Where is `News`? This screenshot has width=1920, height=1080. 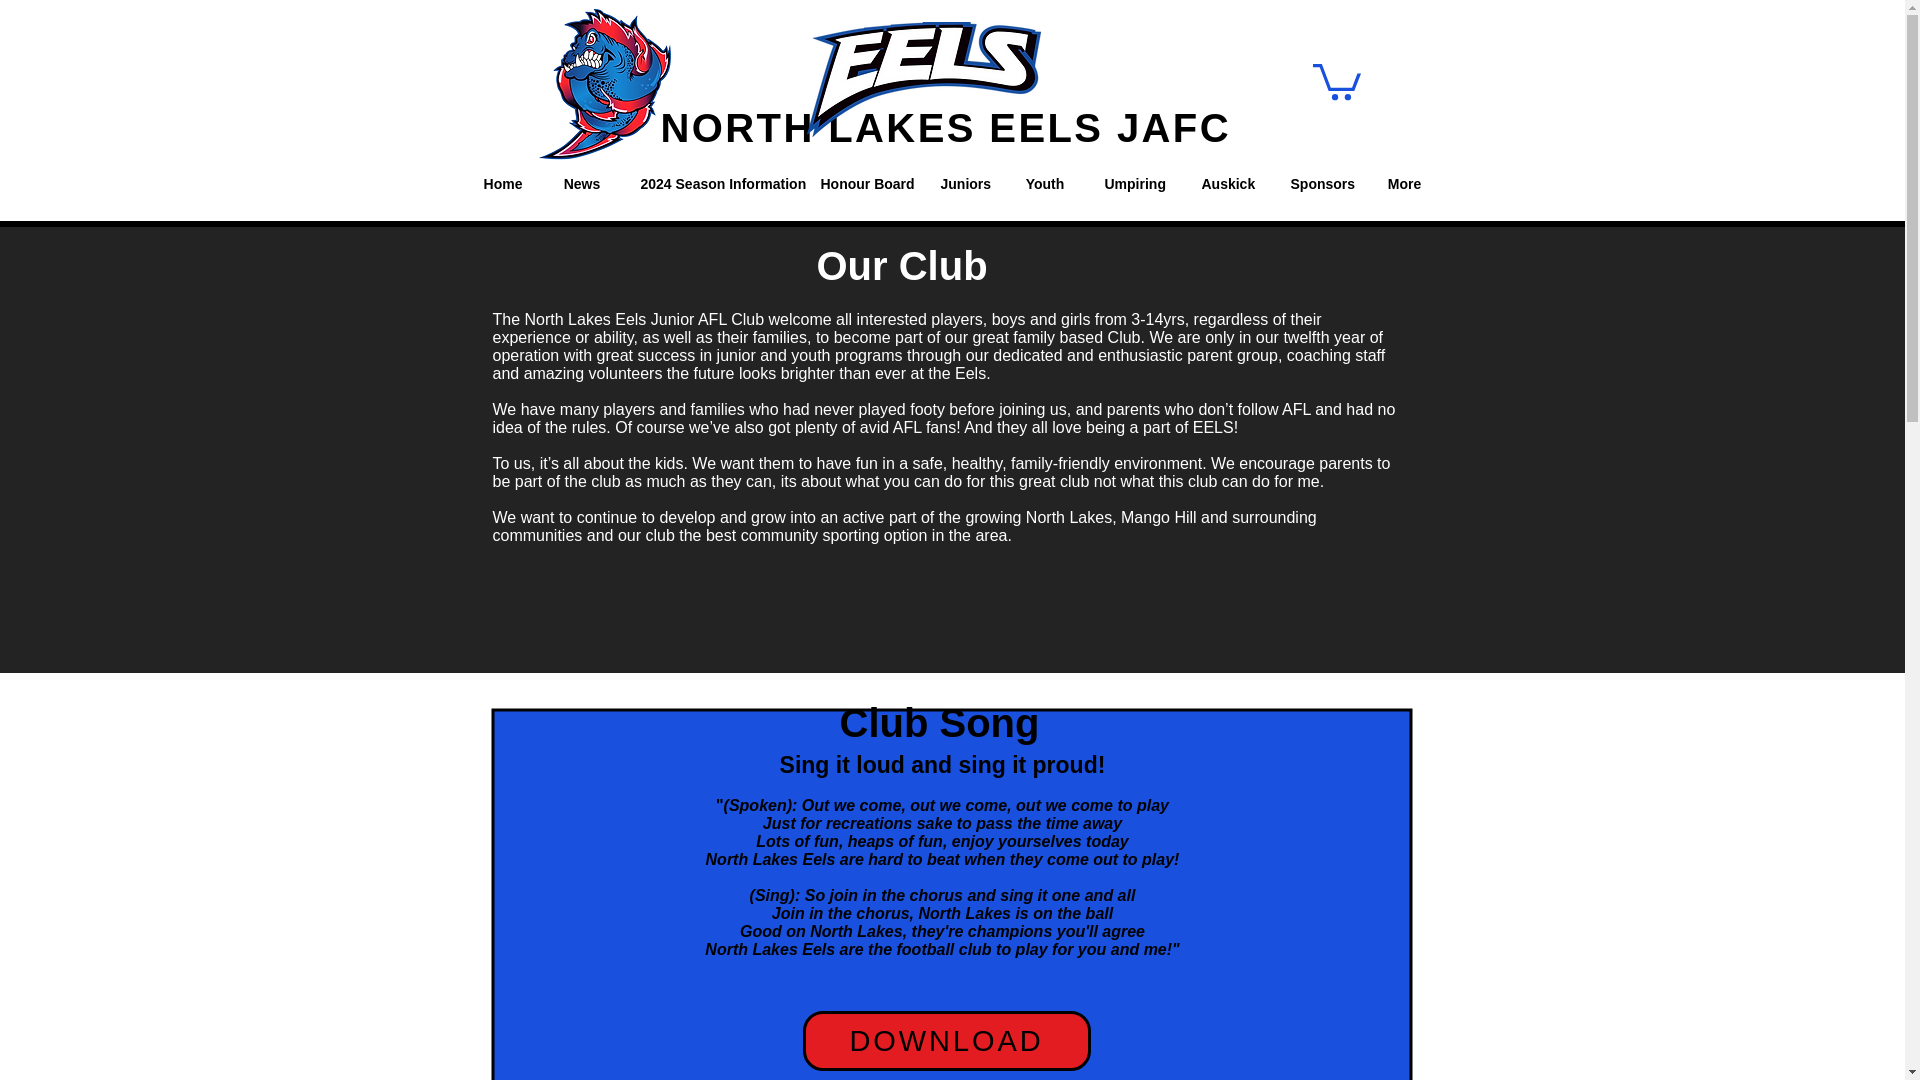
News is located at coordinates (582, 183).